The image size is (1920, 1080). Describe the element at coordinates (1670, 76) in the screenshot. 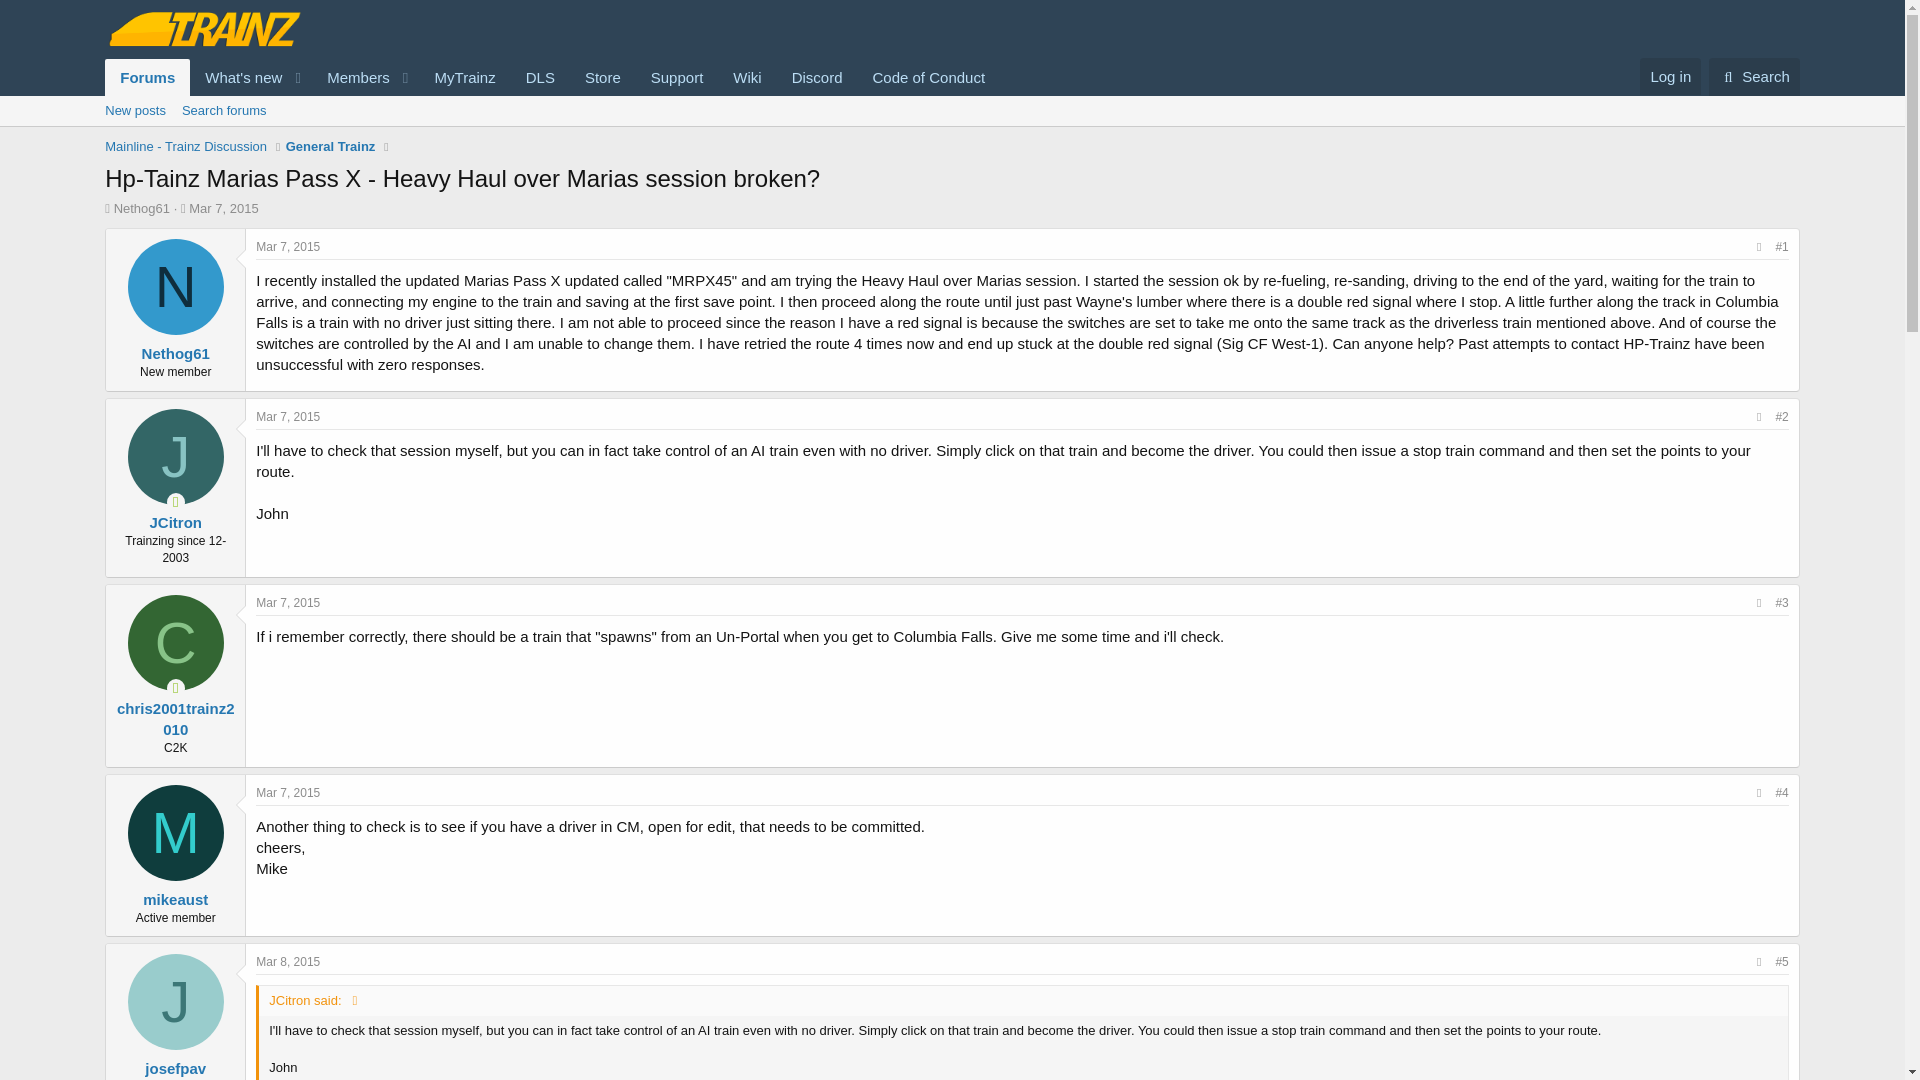

I see `Log in` at that location.